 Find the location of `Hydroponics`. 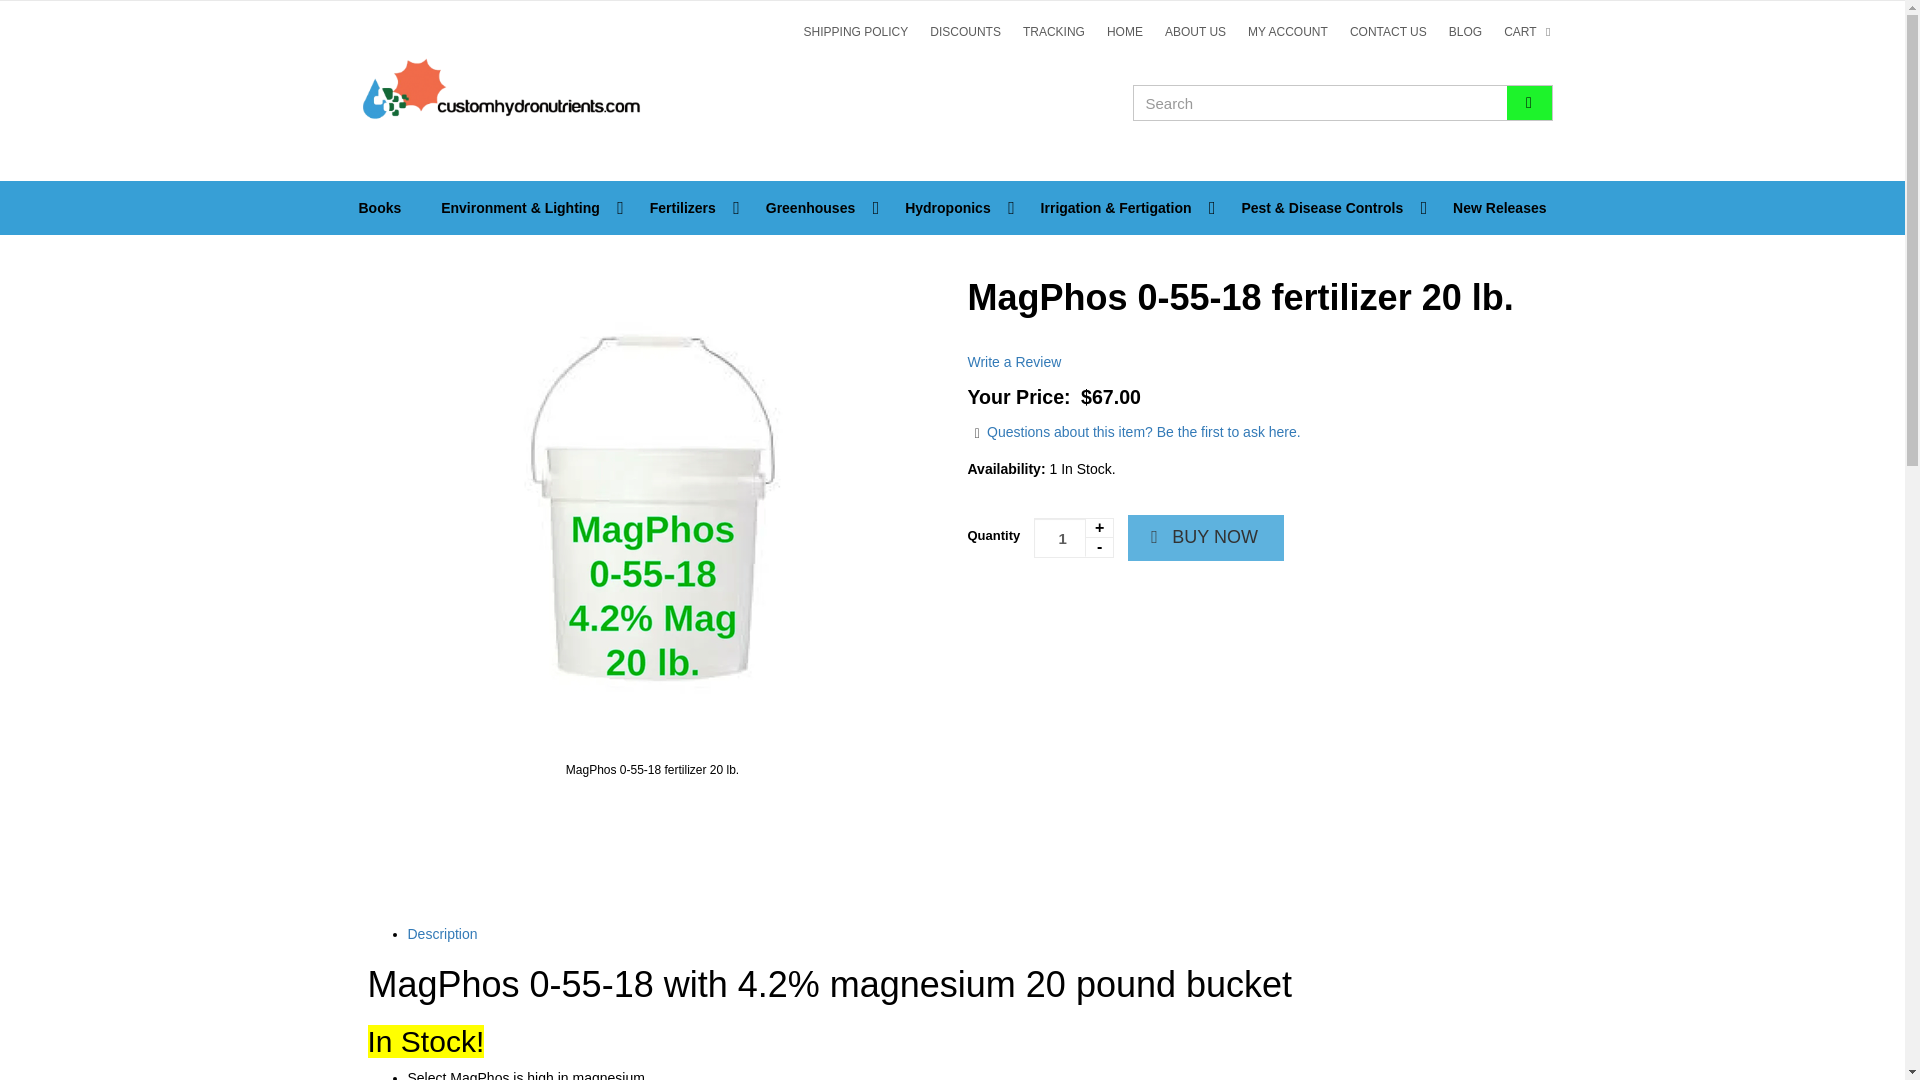

Hydroponics is located at coordinates (953, 208).